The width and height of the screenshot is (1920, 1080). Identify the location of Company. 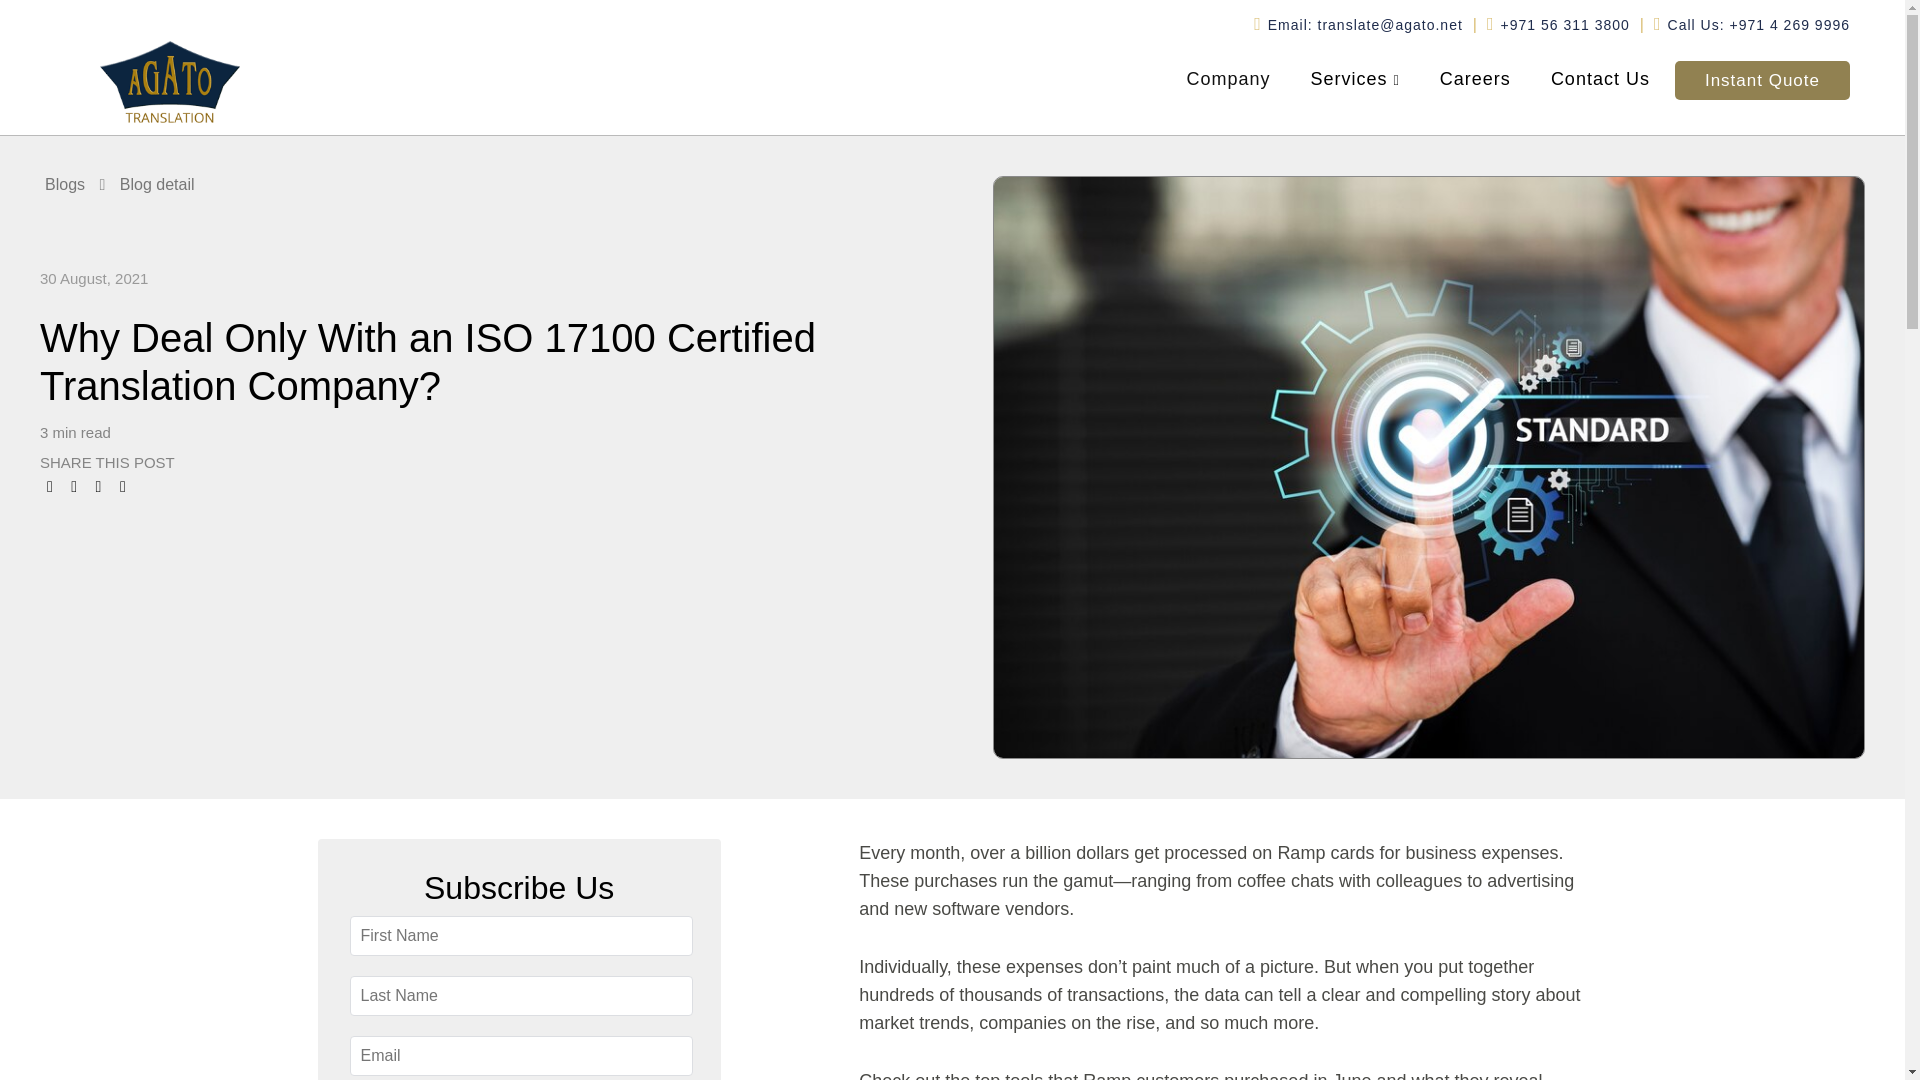
(1228, 82).